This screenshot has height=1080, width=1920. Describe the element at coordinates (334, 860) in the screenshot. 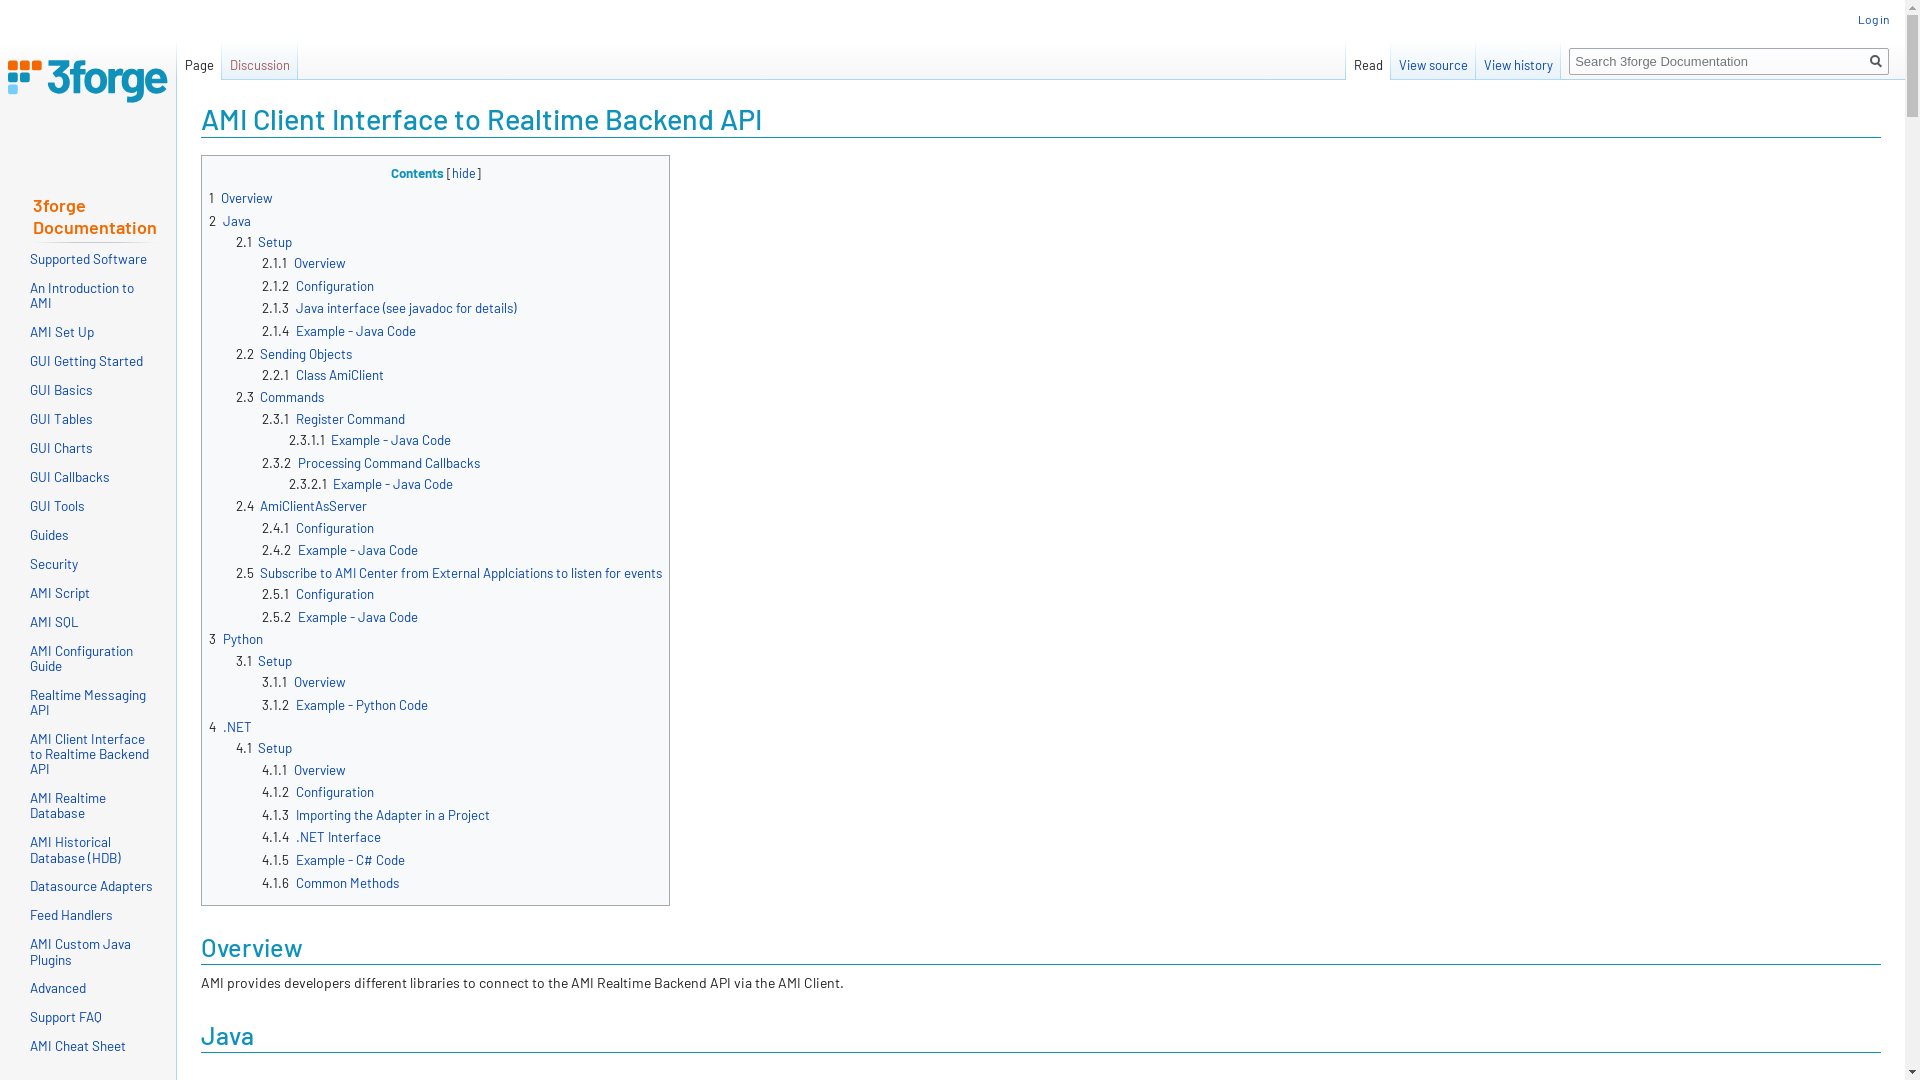

I see `4.1.5 Example - C# Code` at that location.